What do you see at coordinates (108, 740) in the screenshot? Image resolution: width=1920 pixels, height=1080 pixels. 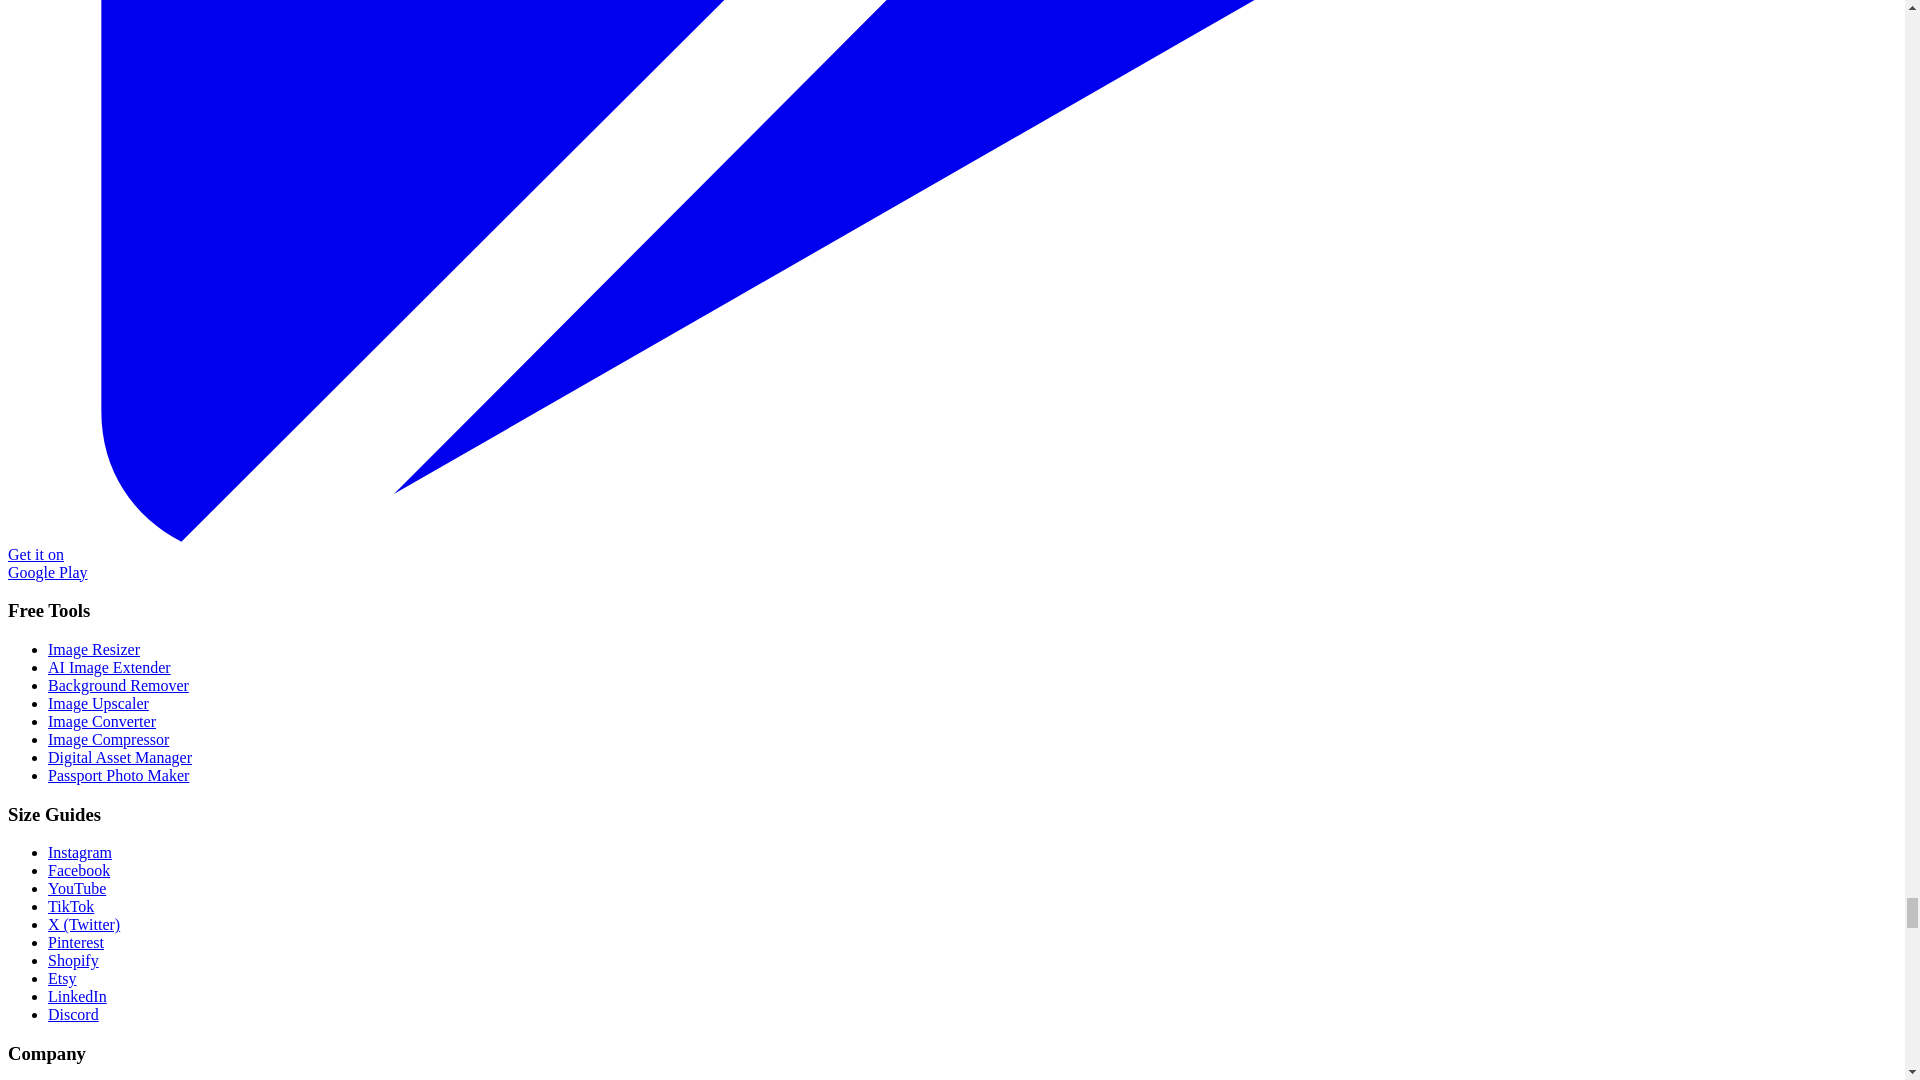 I see `Image Compressor` at bounding box center [108, 740].